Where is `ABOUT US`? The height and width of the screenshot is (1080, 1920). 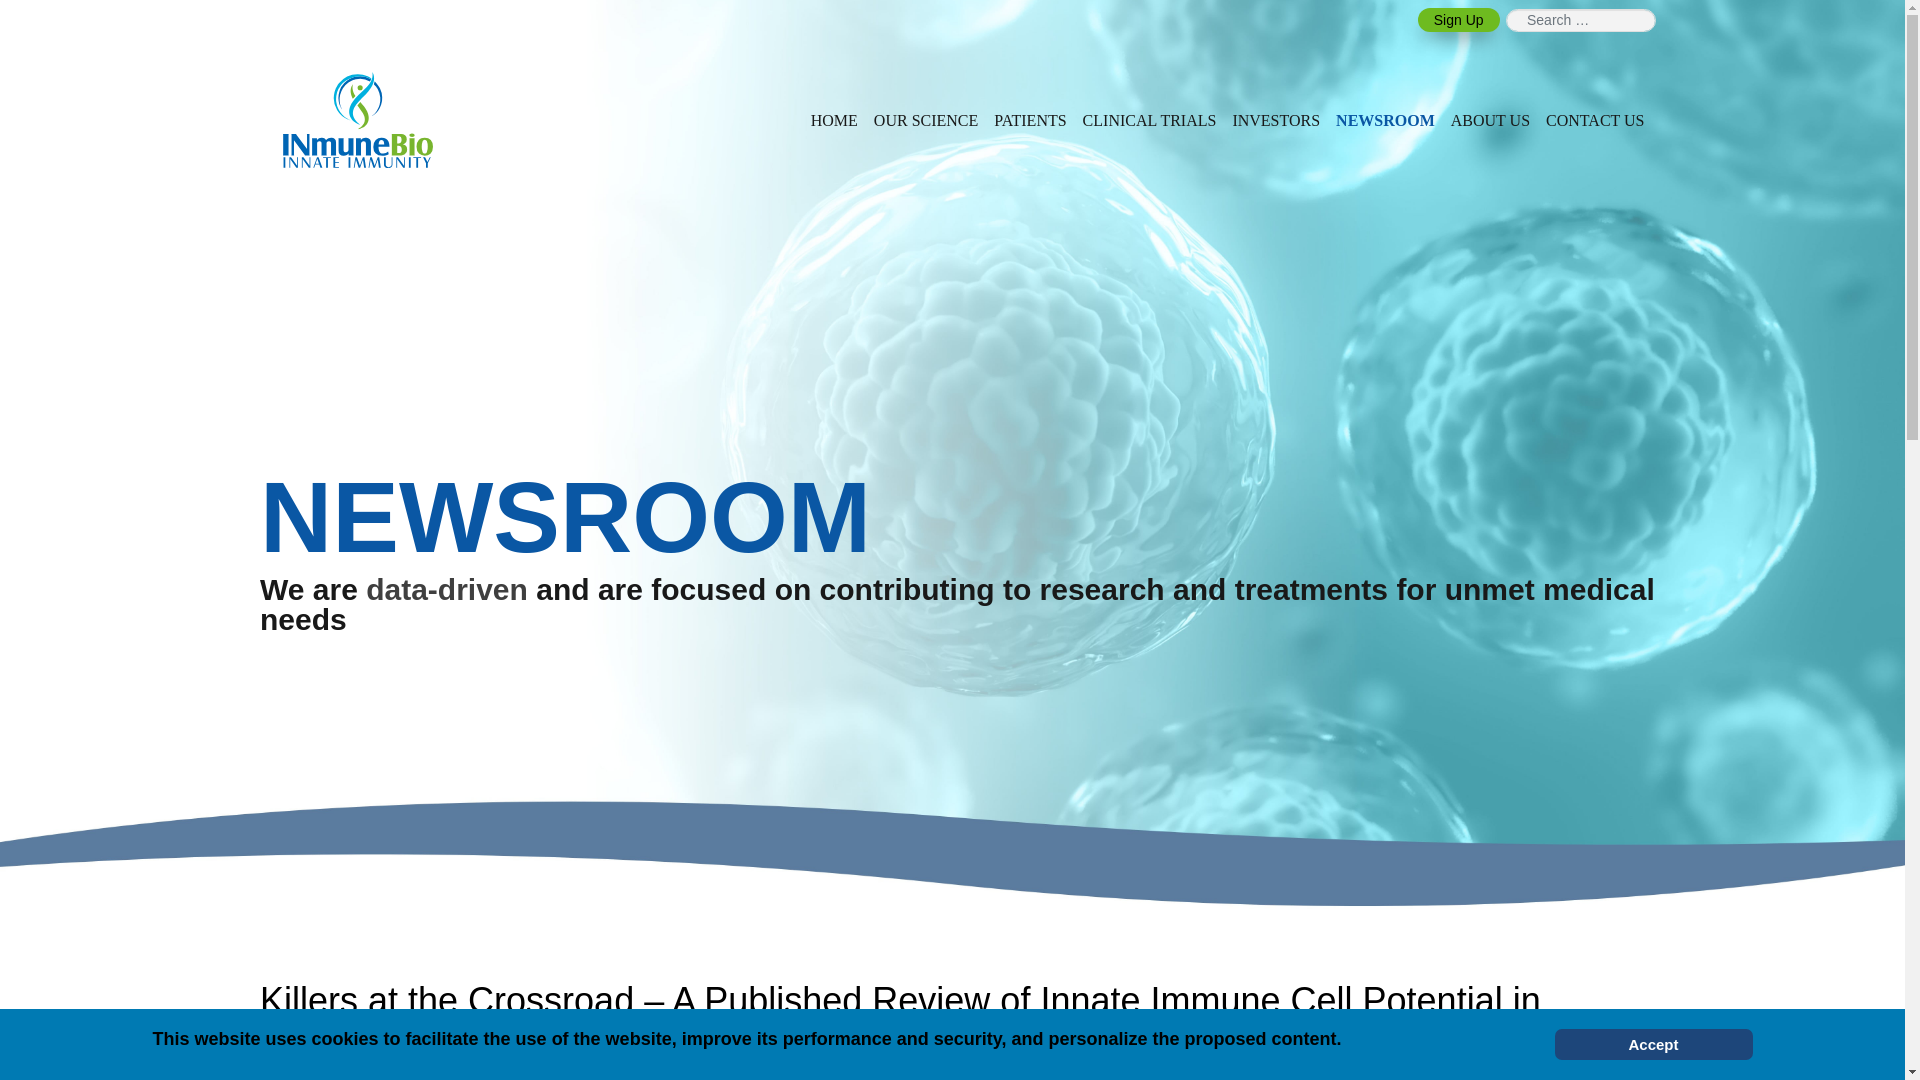
ABOUT US is located at coordinates (1490, 120).